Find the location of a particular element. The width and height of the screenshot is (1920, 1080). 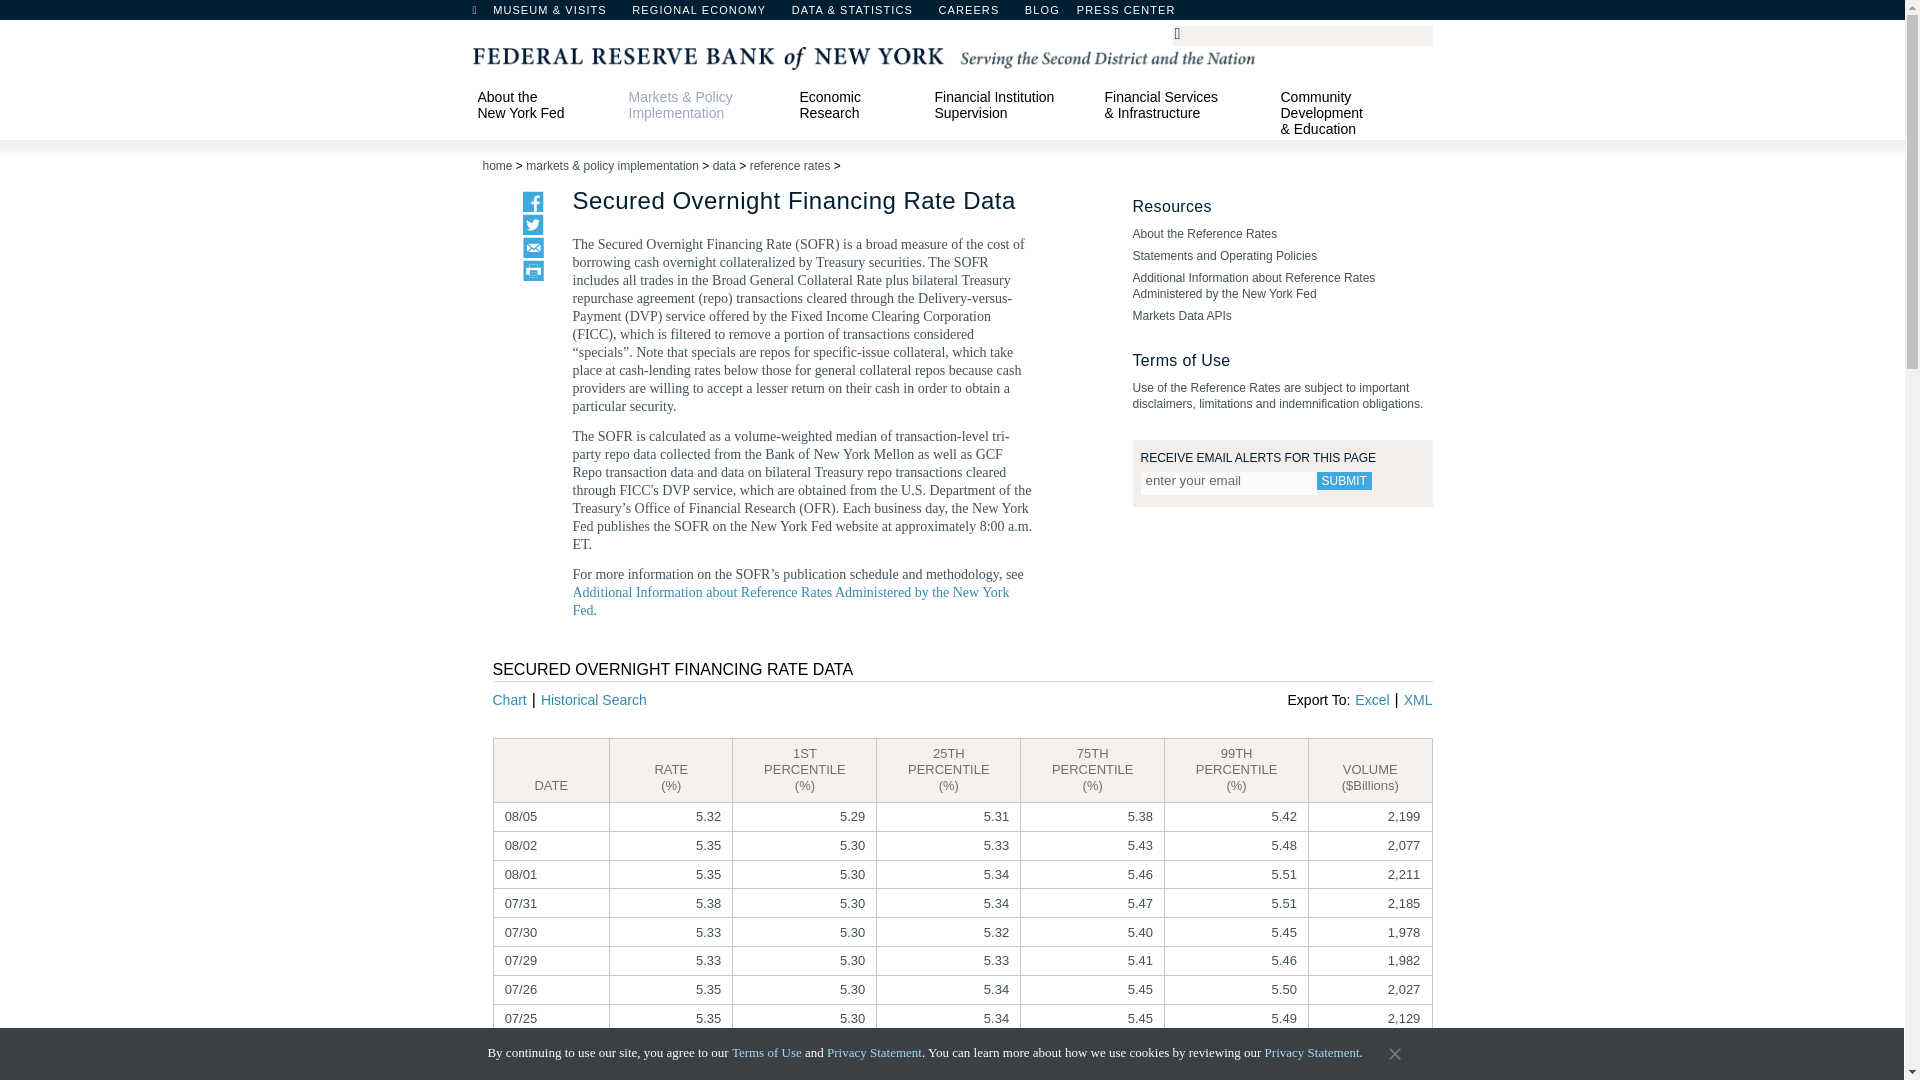

Submit is located at coordinates (1342, 480).